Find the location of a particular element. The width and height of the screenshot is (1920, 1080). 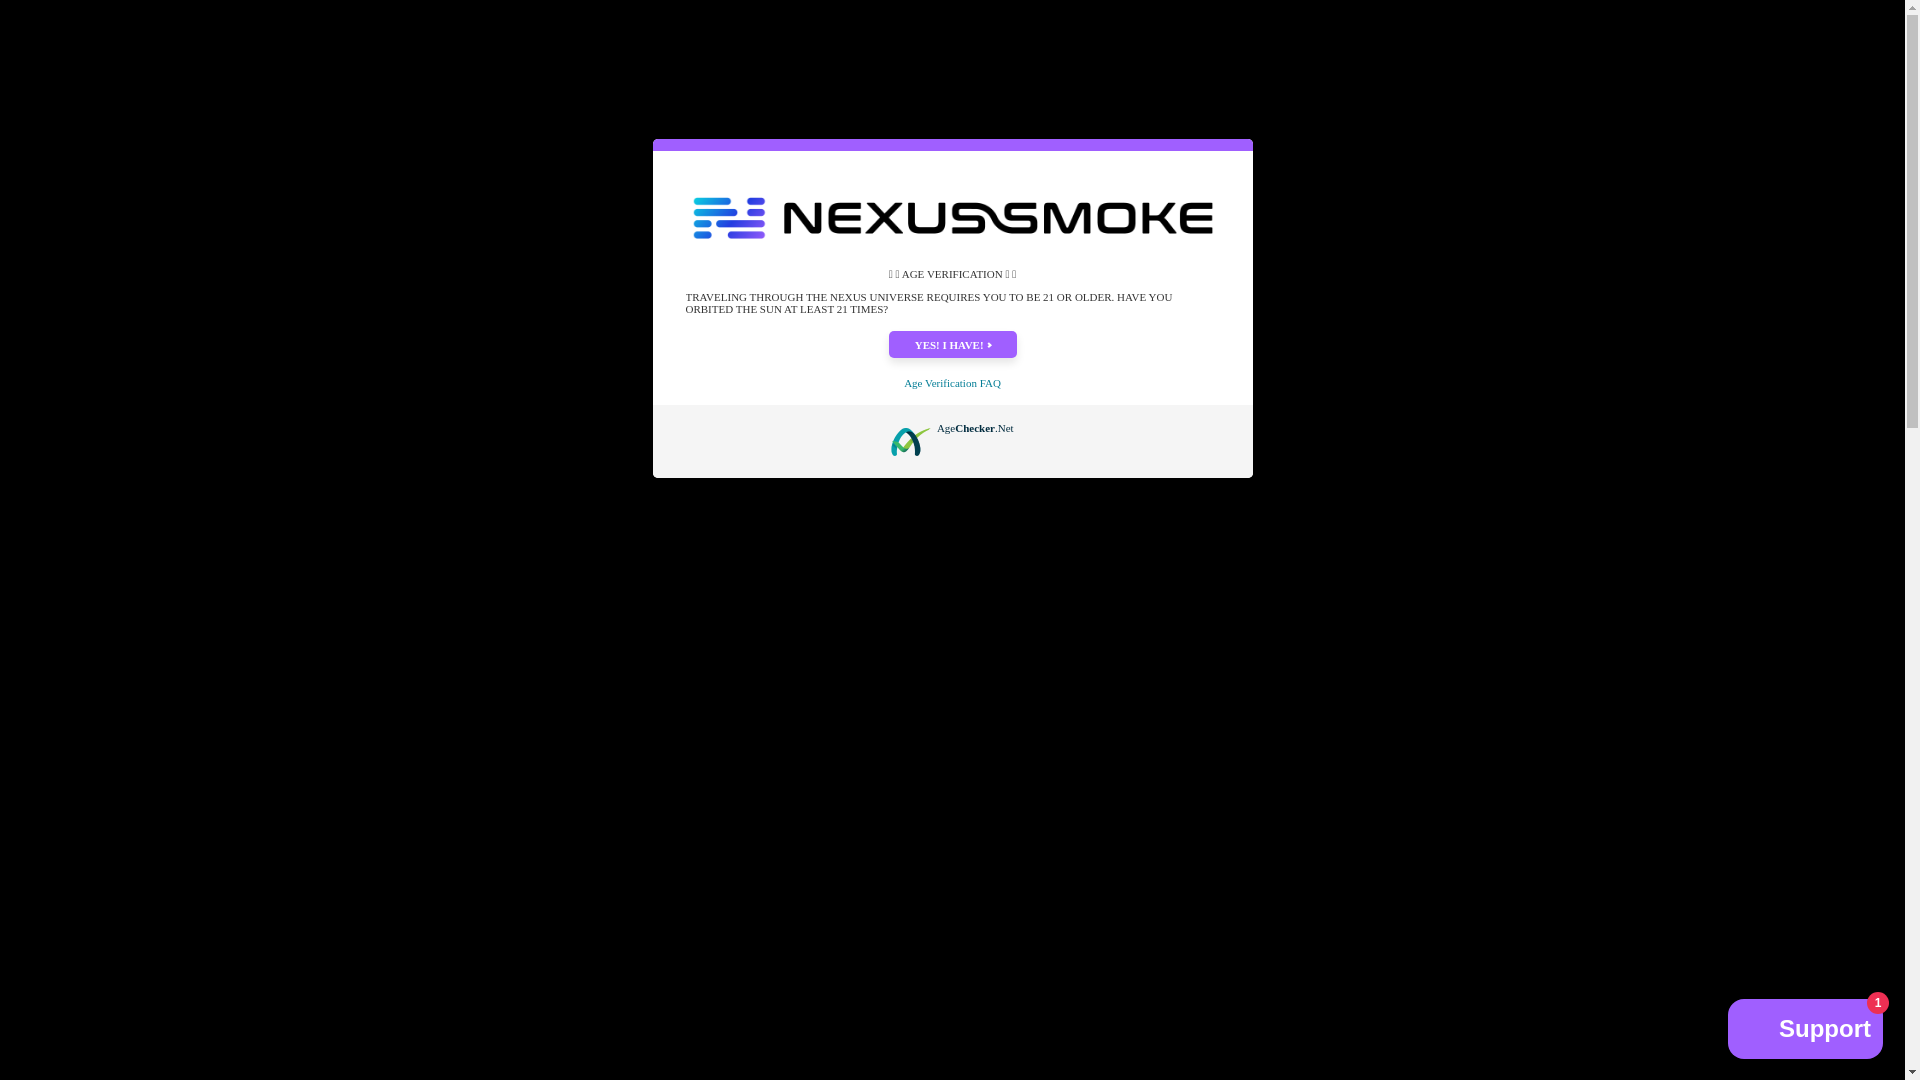

Shopify online store chat is located at coordinates (1806, 1031).